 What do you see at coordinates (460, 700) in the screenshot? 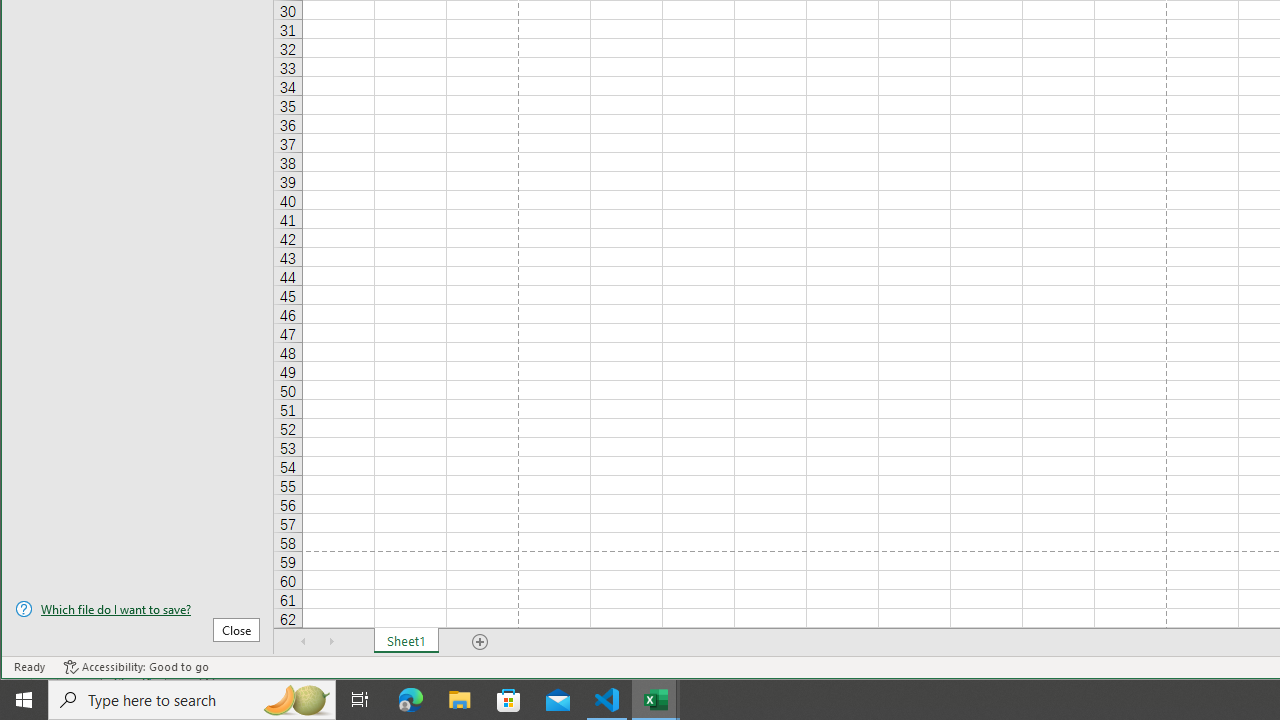
I see `File Explorer` at bounding box center [460, 700].